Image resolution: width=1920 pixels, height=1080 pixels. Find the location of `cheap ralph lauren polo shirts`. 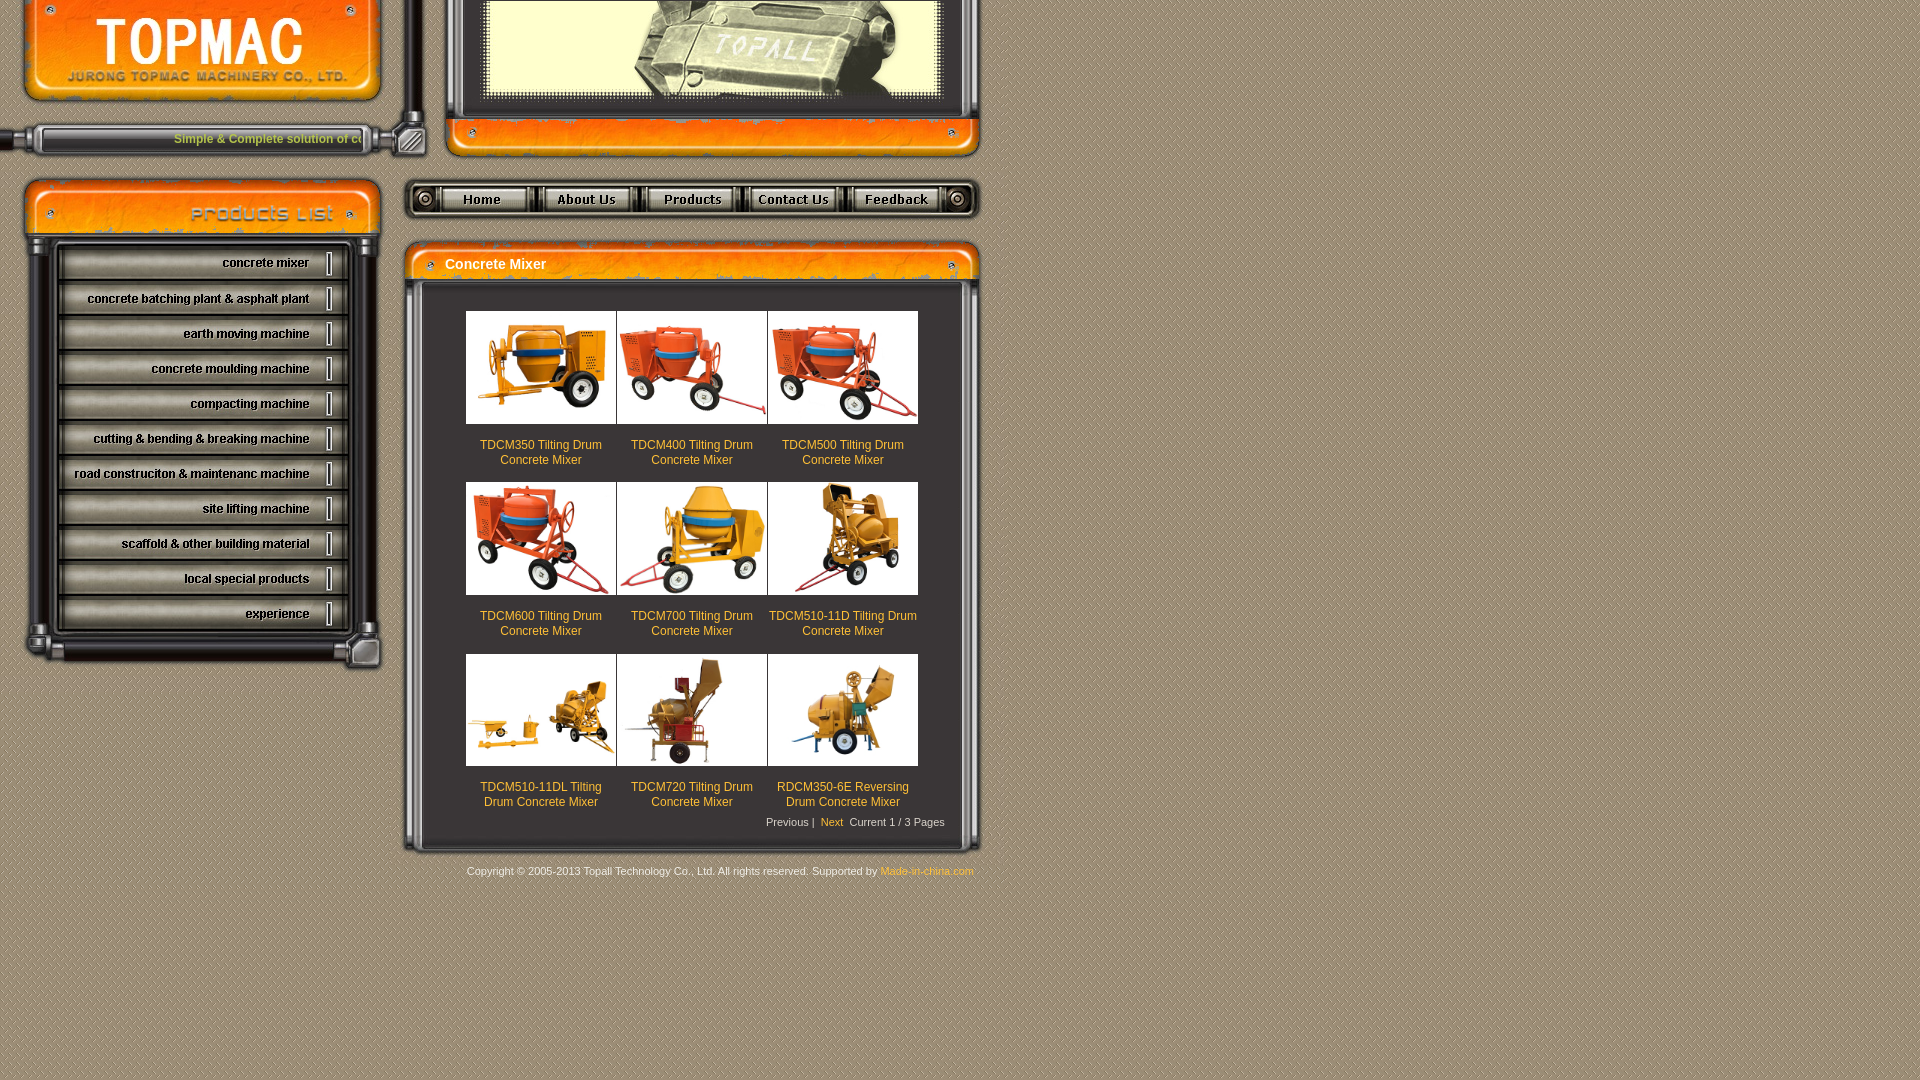

cheap ralph lauren polo shirts is located at coordinates (1026, 231).